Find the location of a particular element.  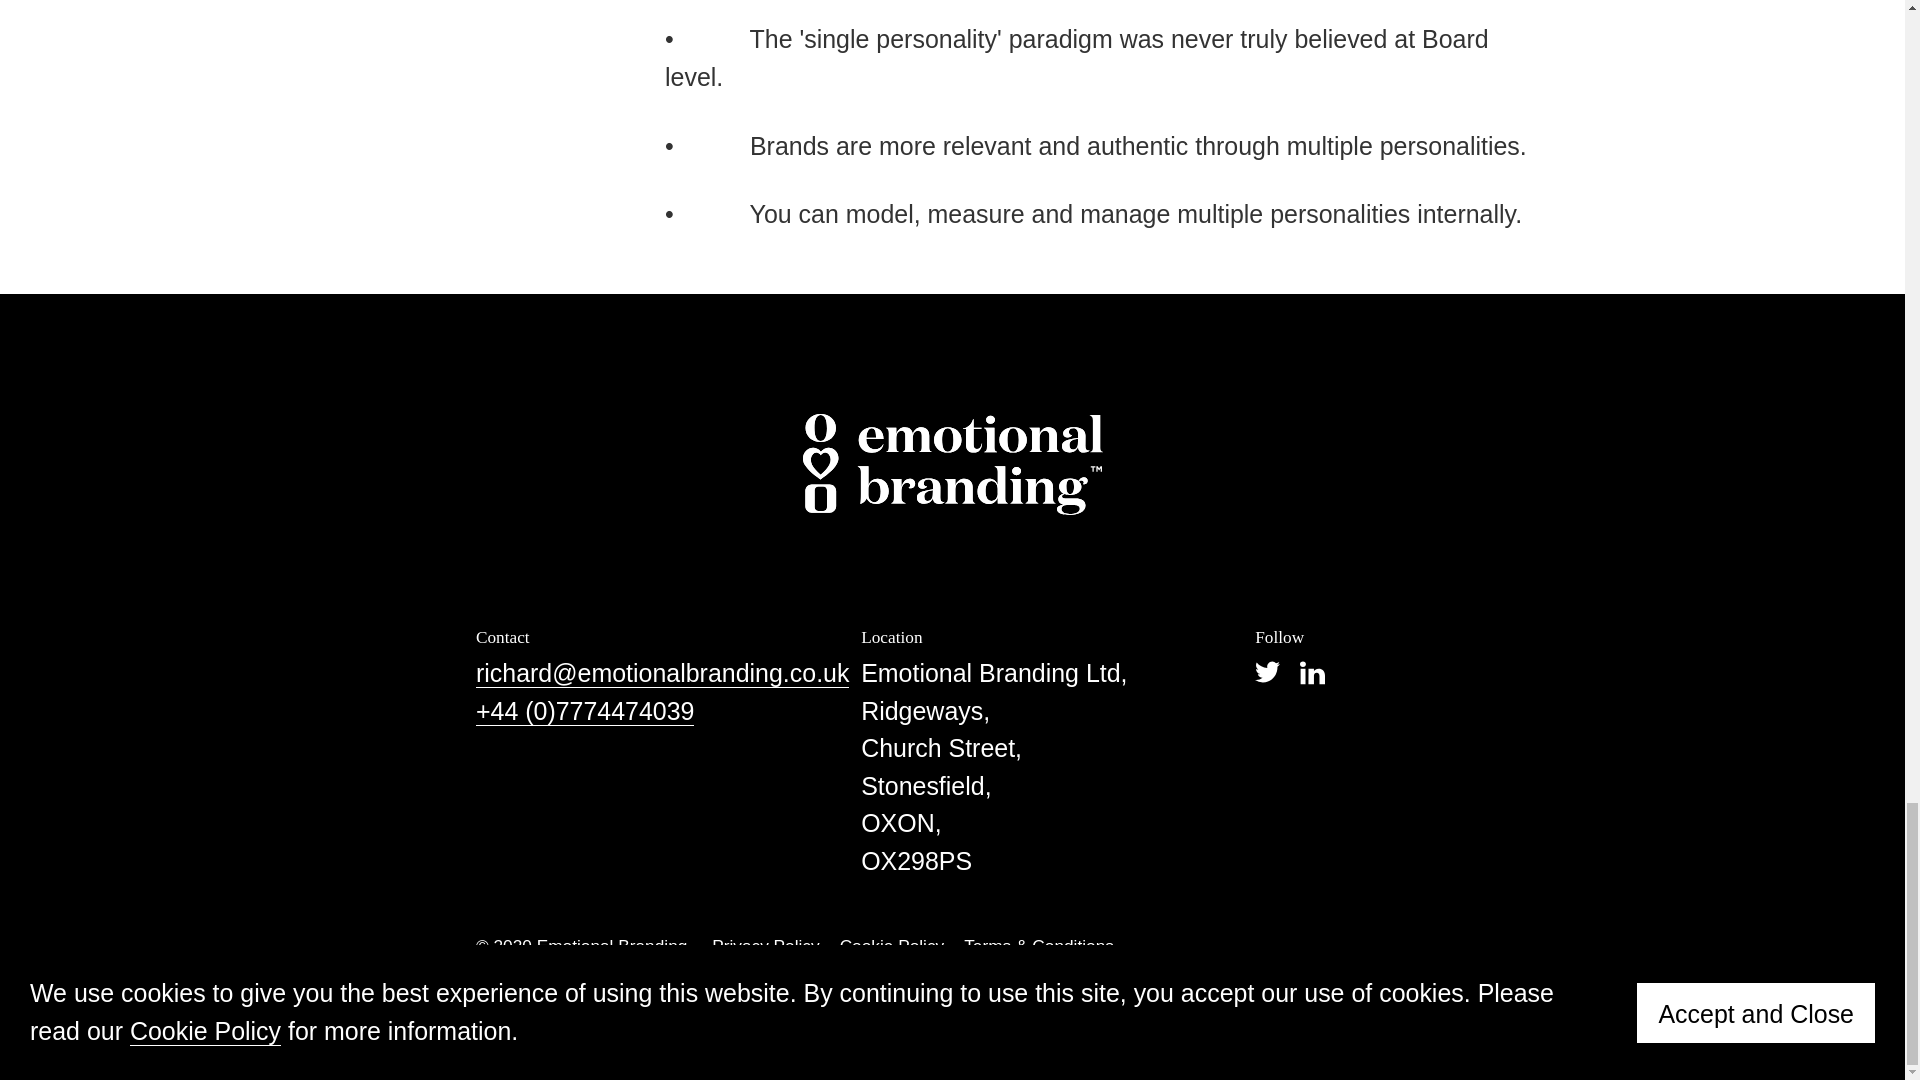

Follow us on LinkedIn is located at coordinates (1312, 672).